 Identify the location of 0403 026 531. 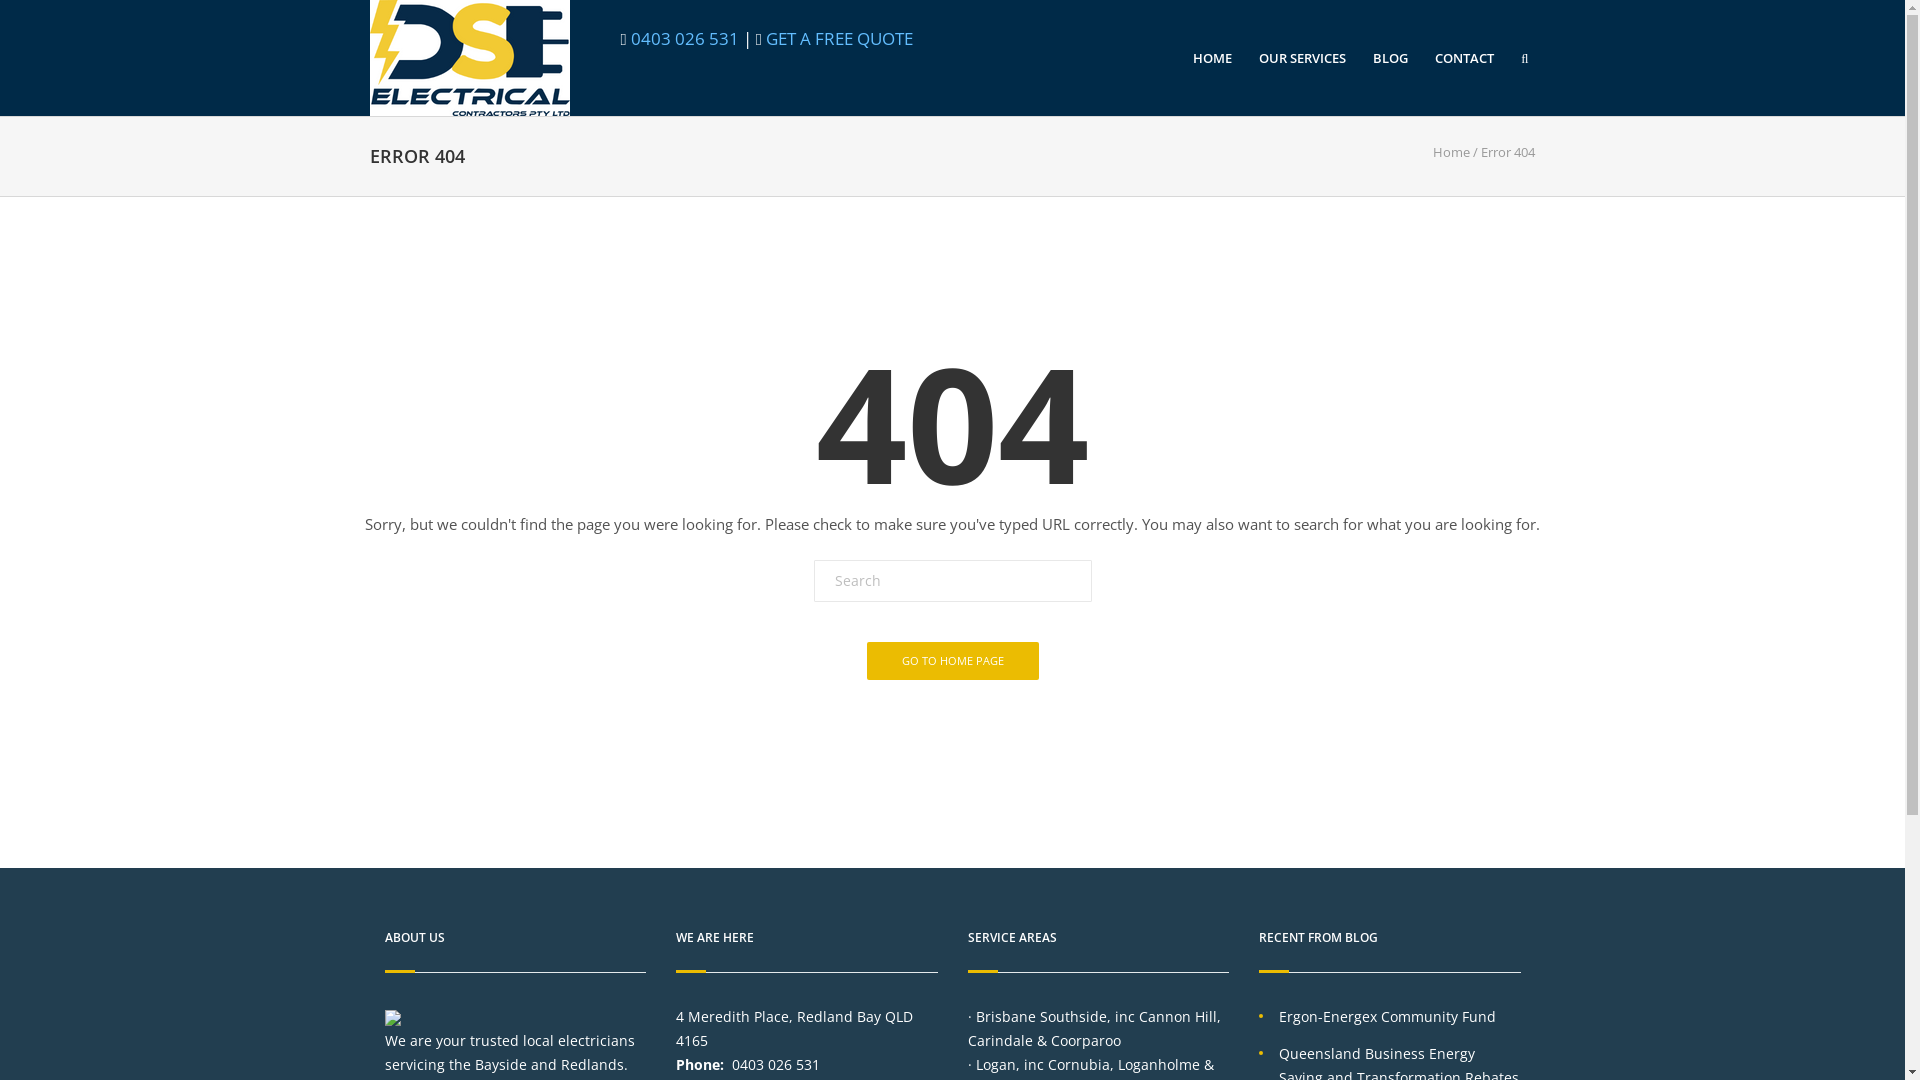
(685, 38).